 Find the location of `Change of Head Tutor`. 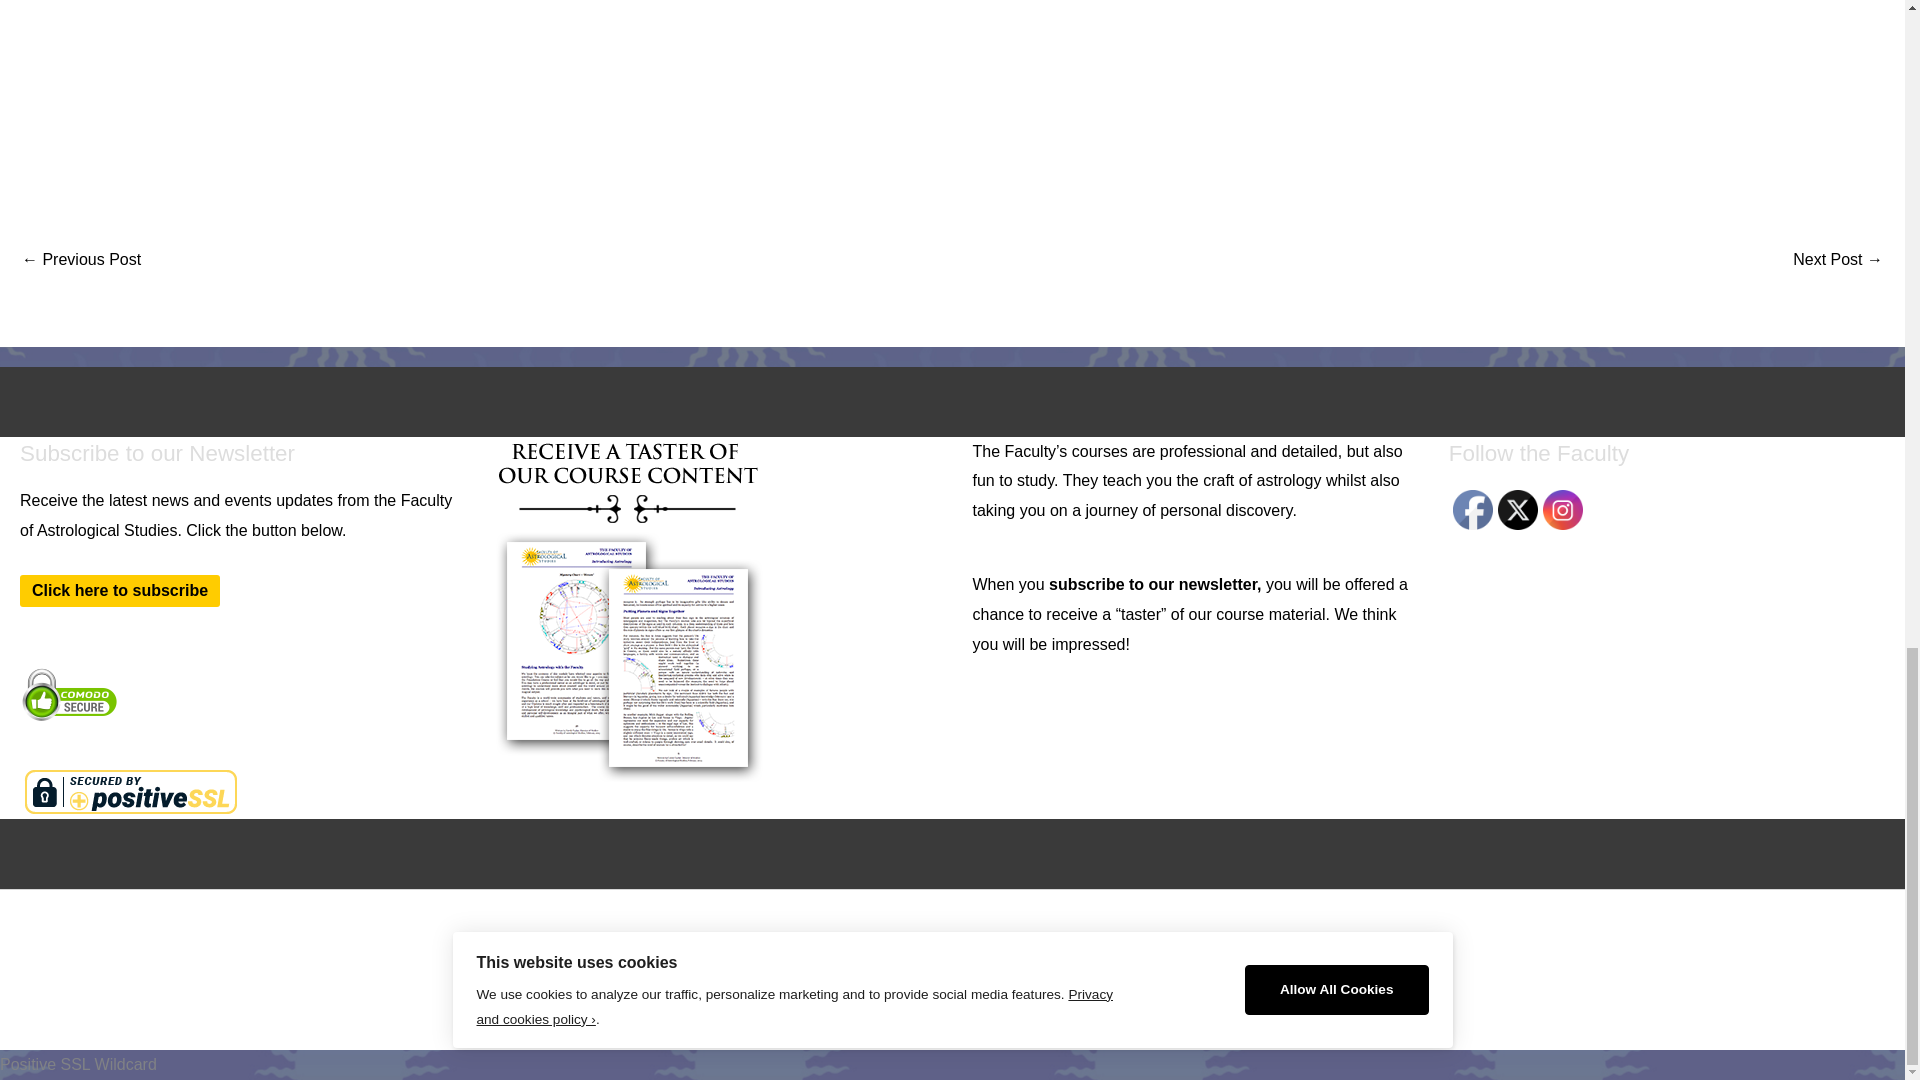

Change of Head Tutor is located at coordinates (1838, 261).